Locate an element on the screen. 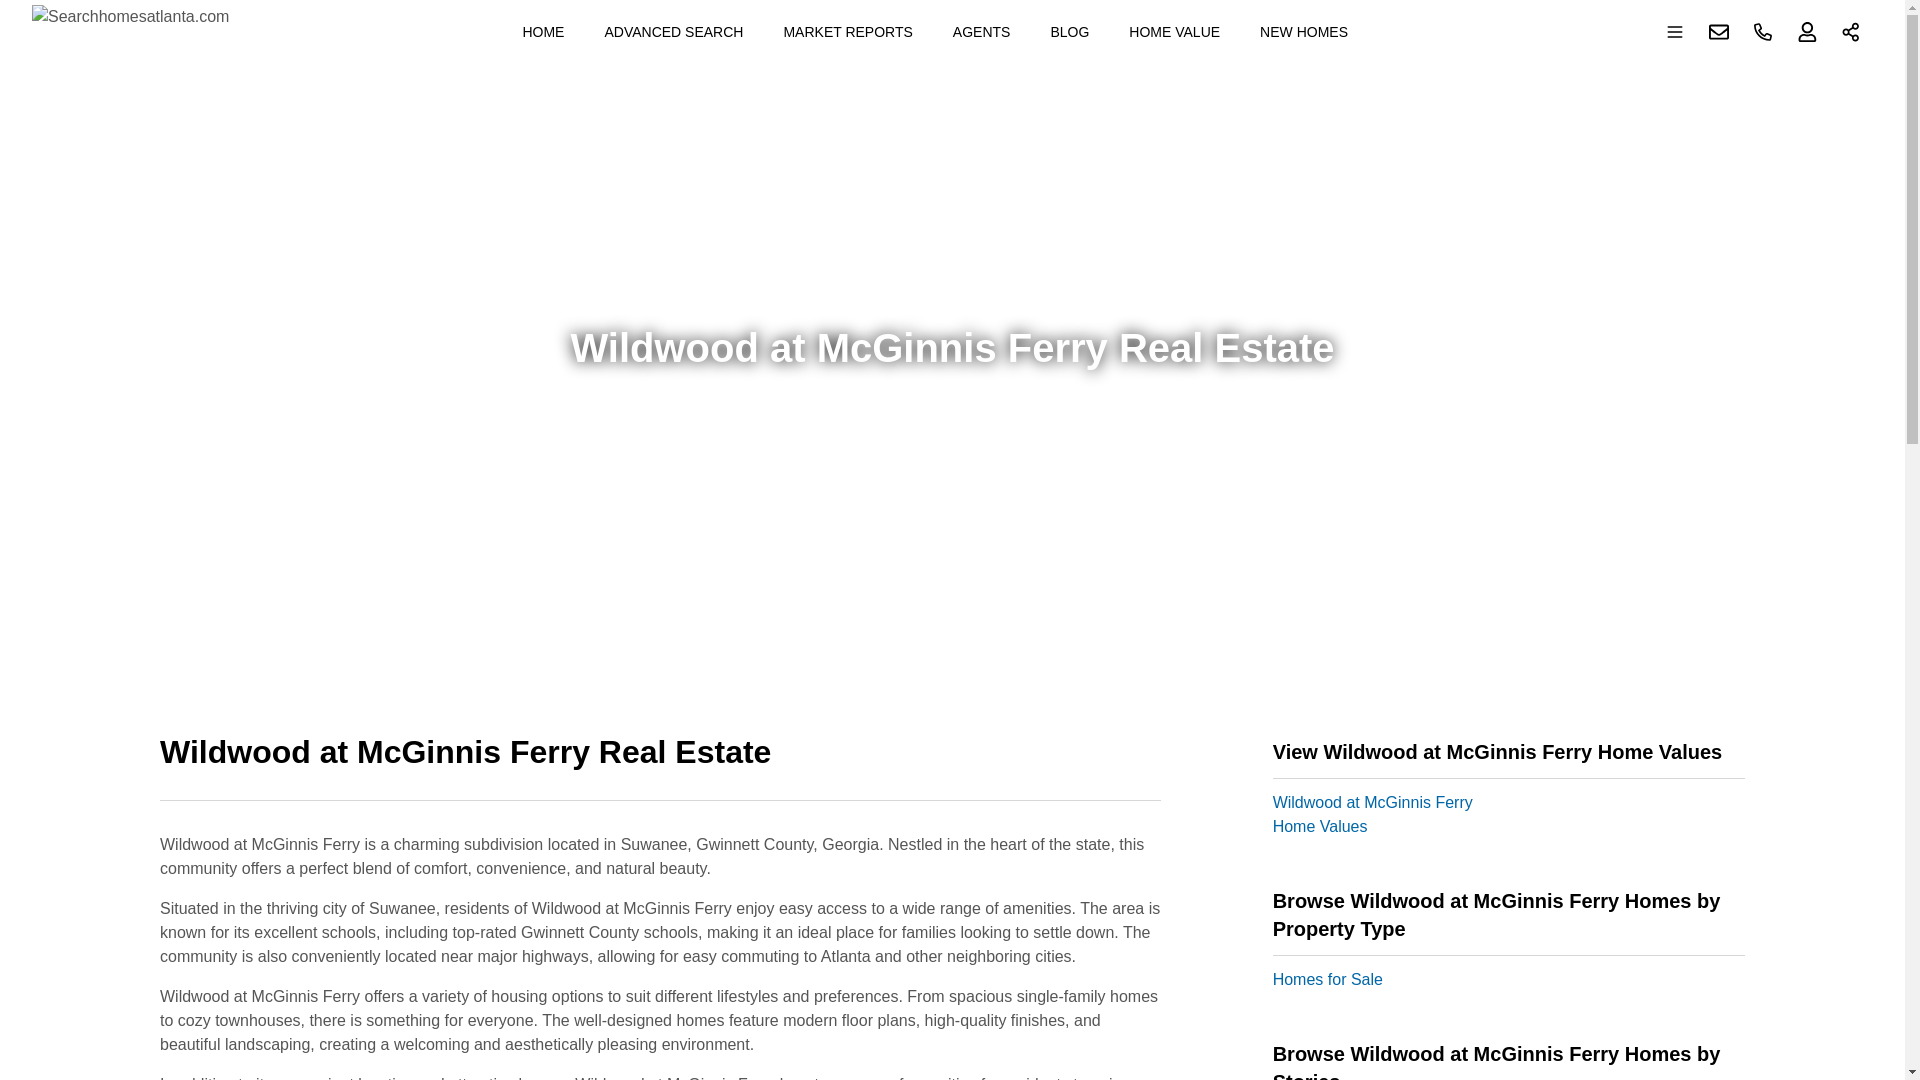 The width and height of the screenshot is (1920, 1080). NEW HOMES is located at coordinates (1304, 32).